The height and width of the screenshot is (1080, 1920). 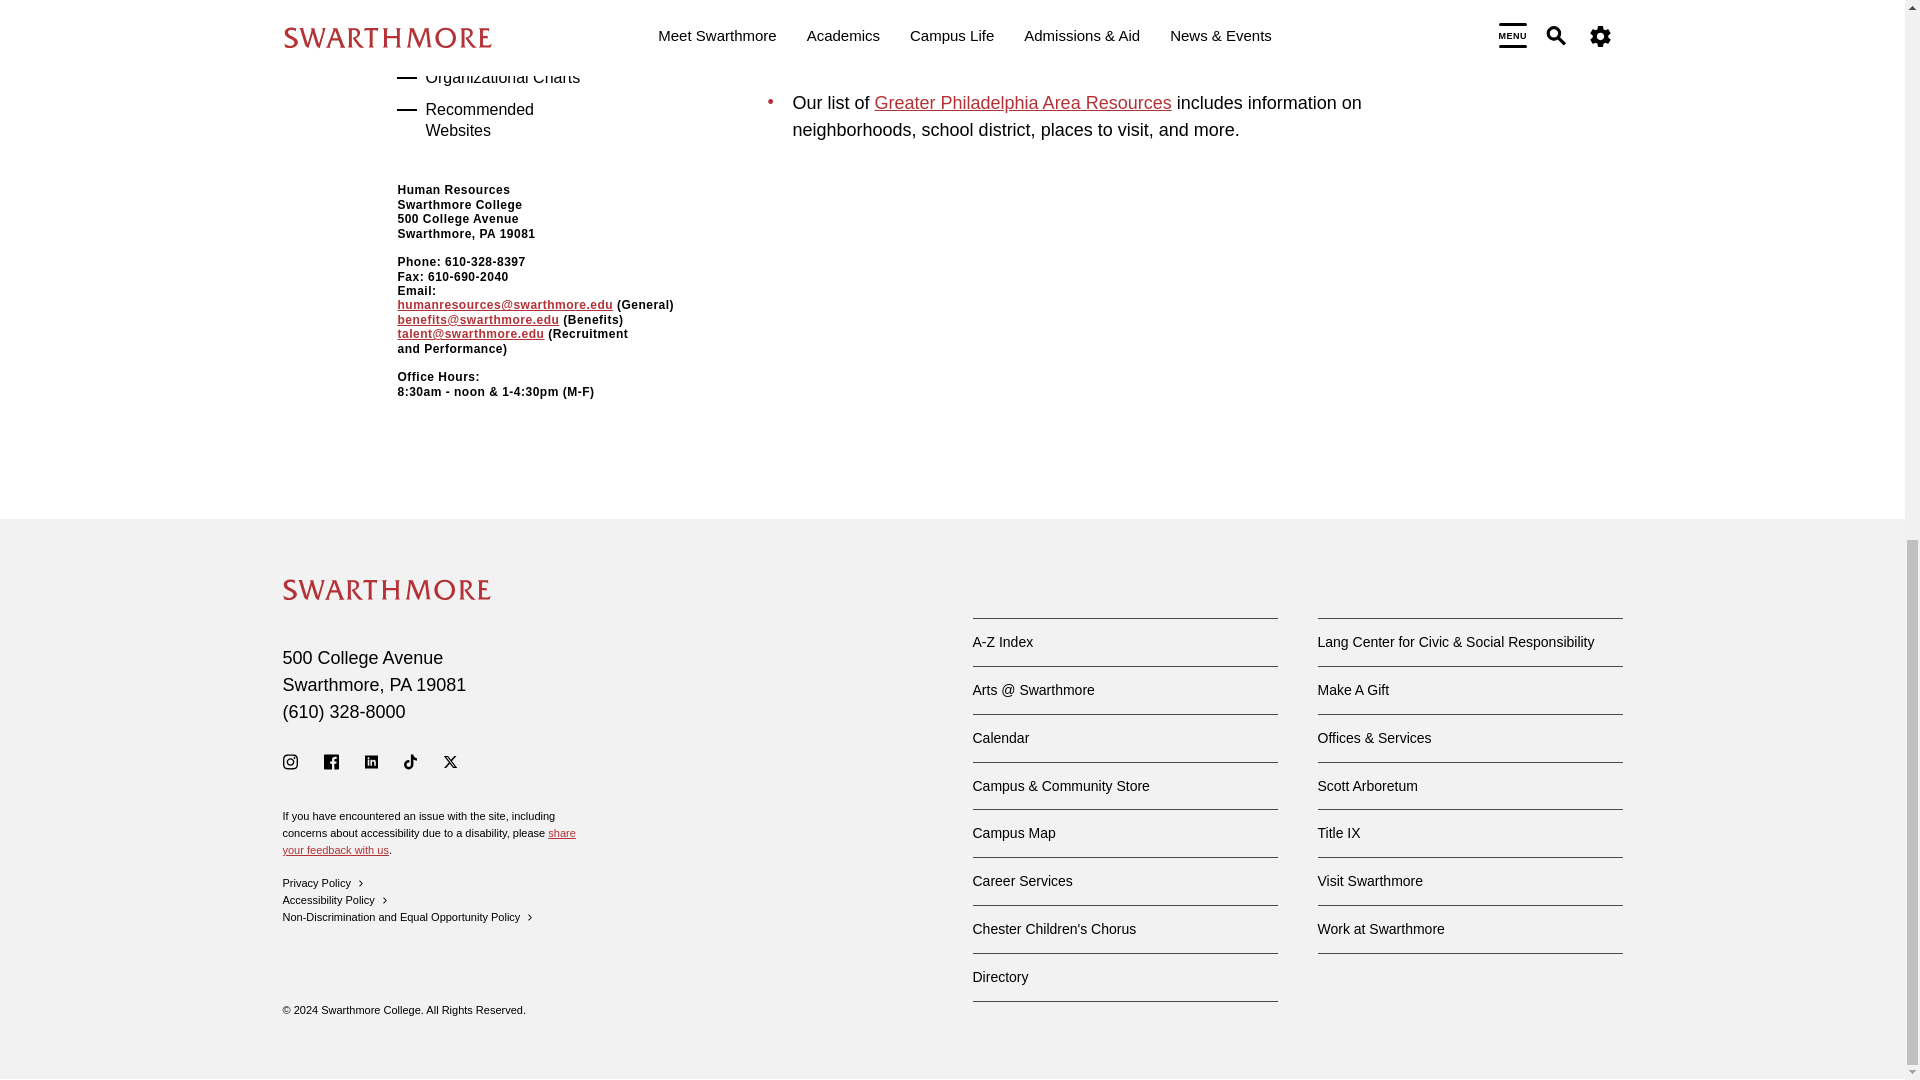 What do you see at coordinates (332, 762) in the screenshot?
I see `Facebook` at bounding box center [332, 762].